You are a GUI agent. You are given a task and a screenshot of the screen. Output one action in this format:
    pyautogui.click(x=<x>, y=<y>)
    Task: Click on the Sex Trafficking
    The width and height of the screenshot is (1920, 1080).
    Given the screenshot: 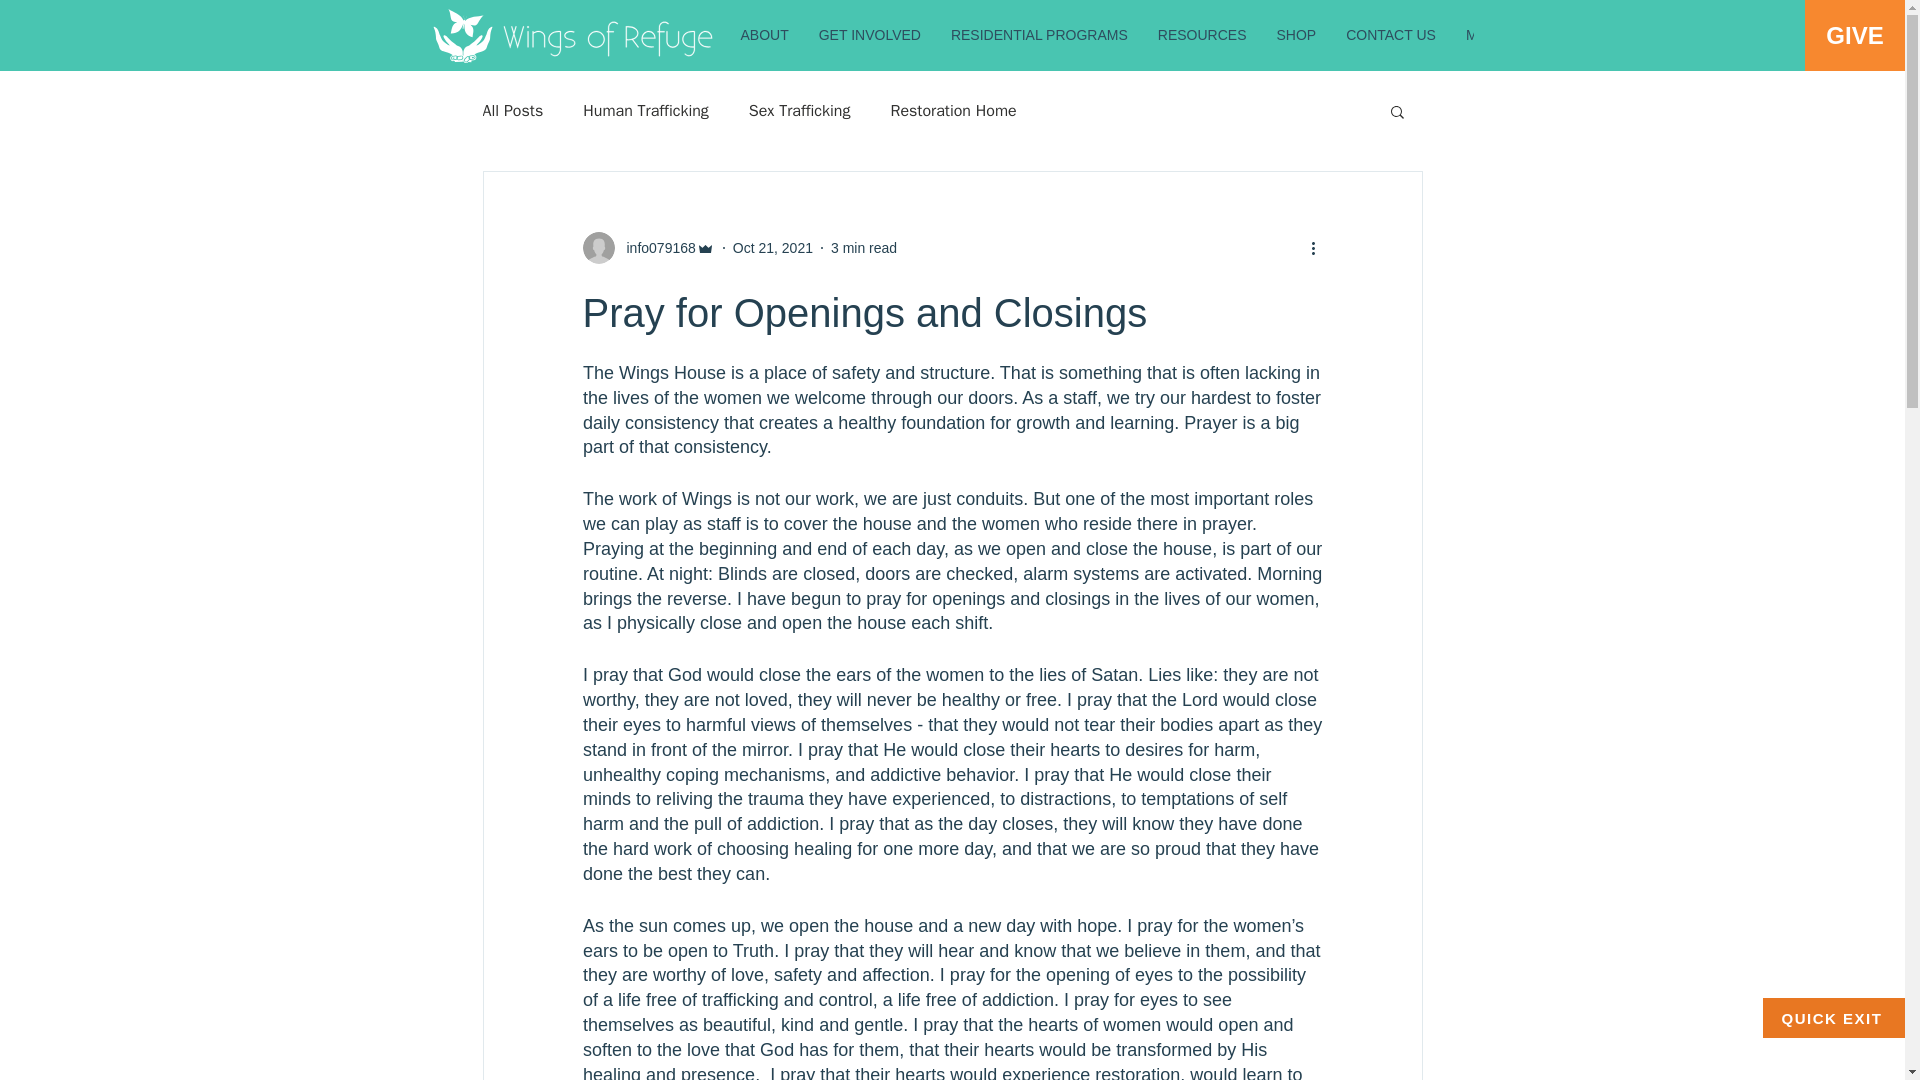 What is the action you would take?
    pyautogui.click(x=799, y=110)
    